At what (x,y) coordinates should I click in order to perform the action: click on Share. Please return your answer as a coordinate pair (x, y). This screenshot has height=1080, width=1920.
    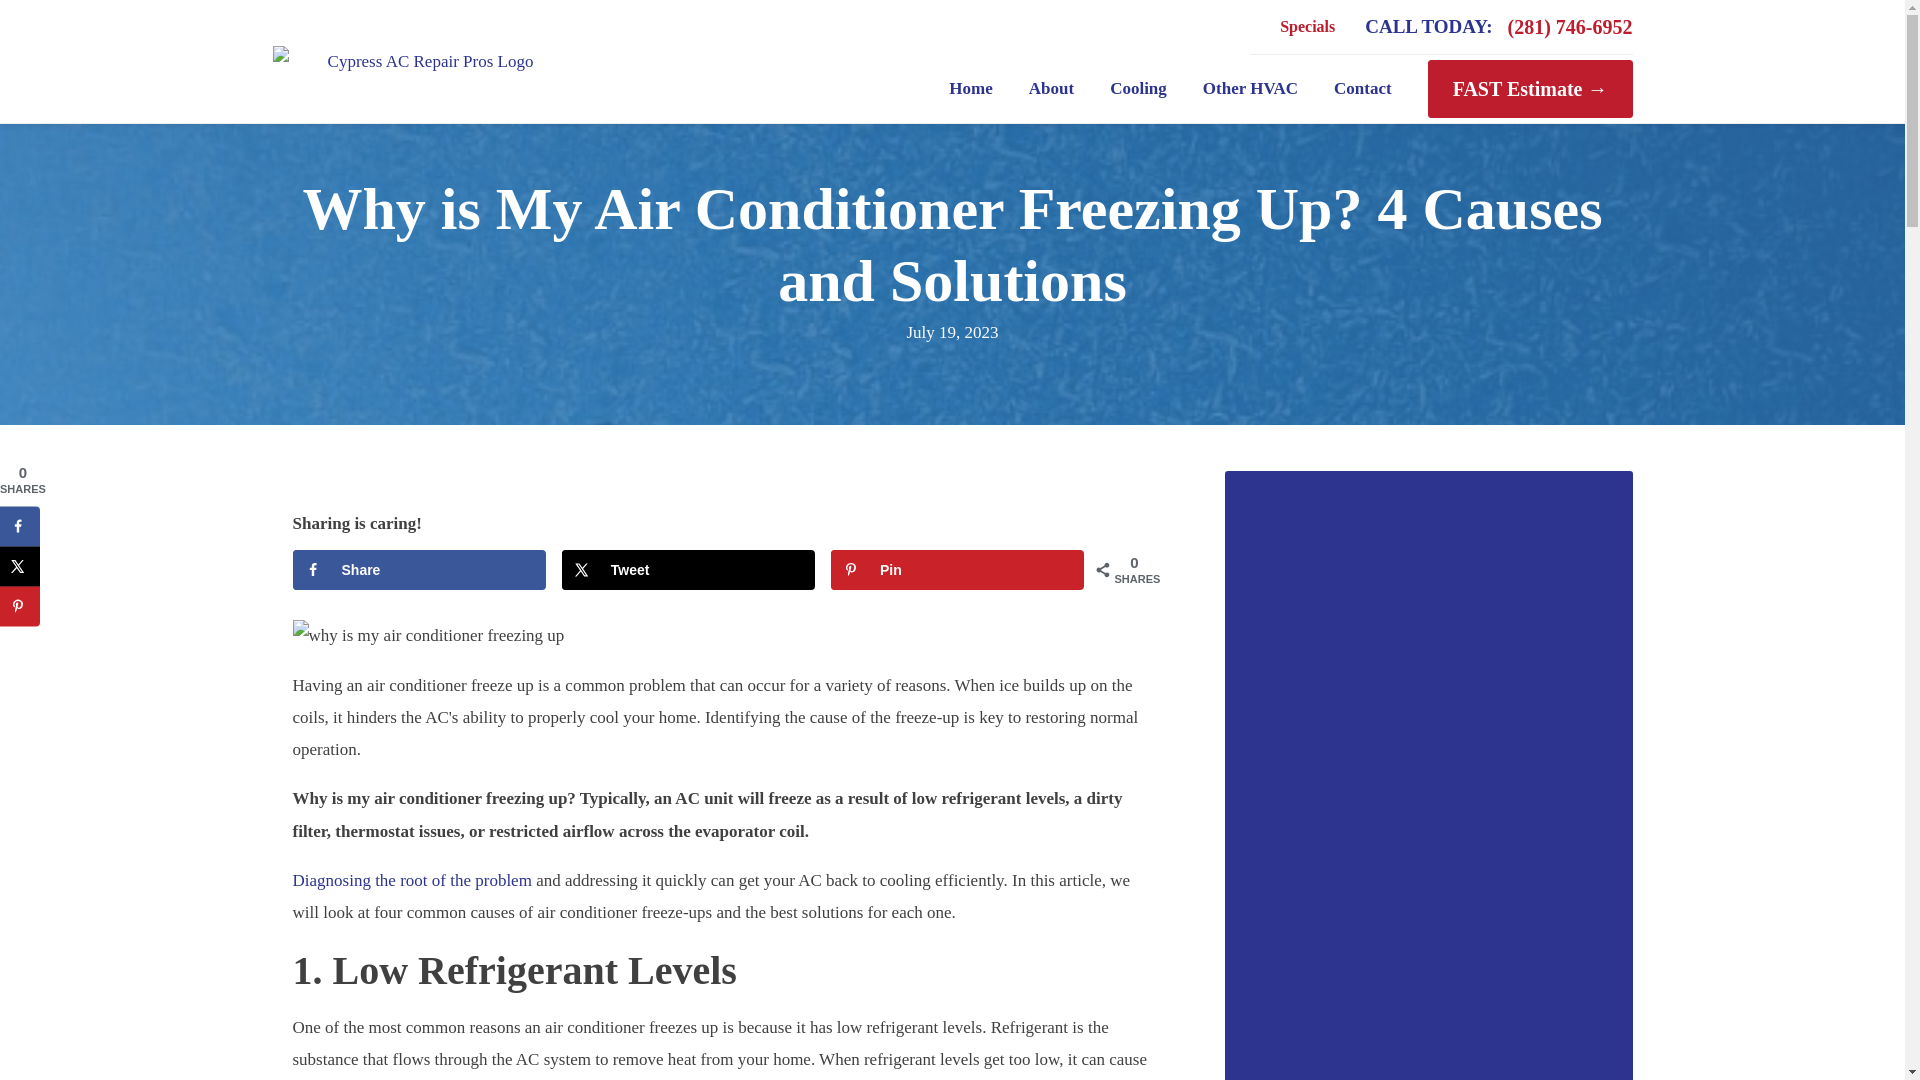
    Looking at the image, I should click on (418, 569).